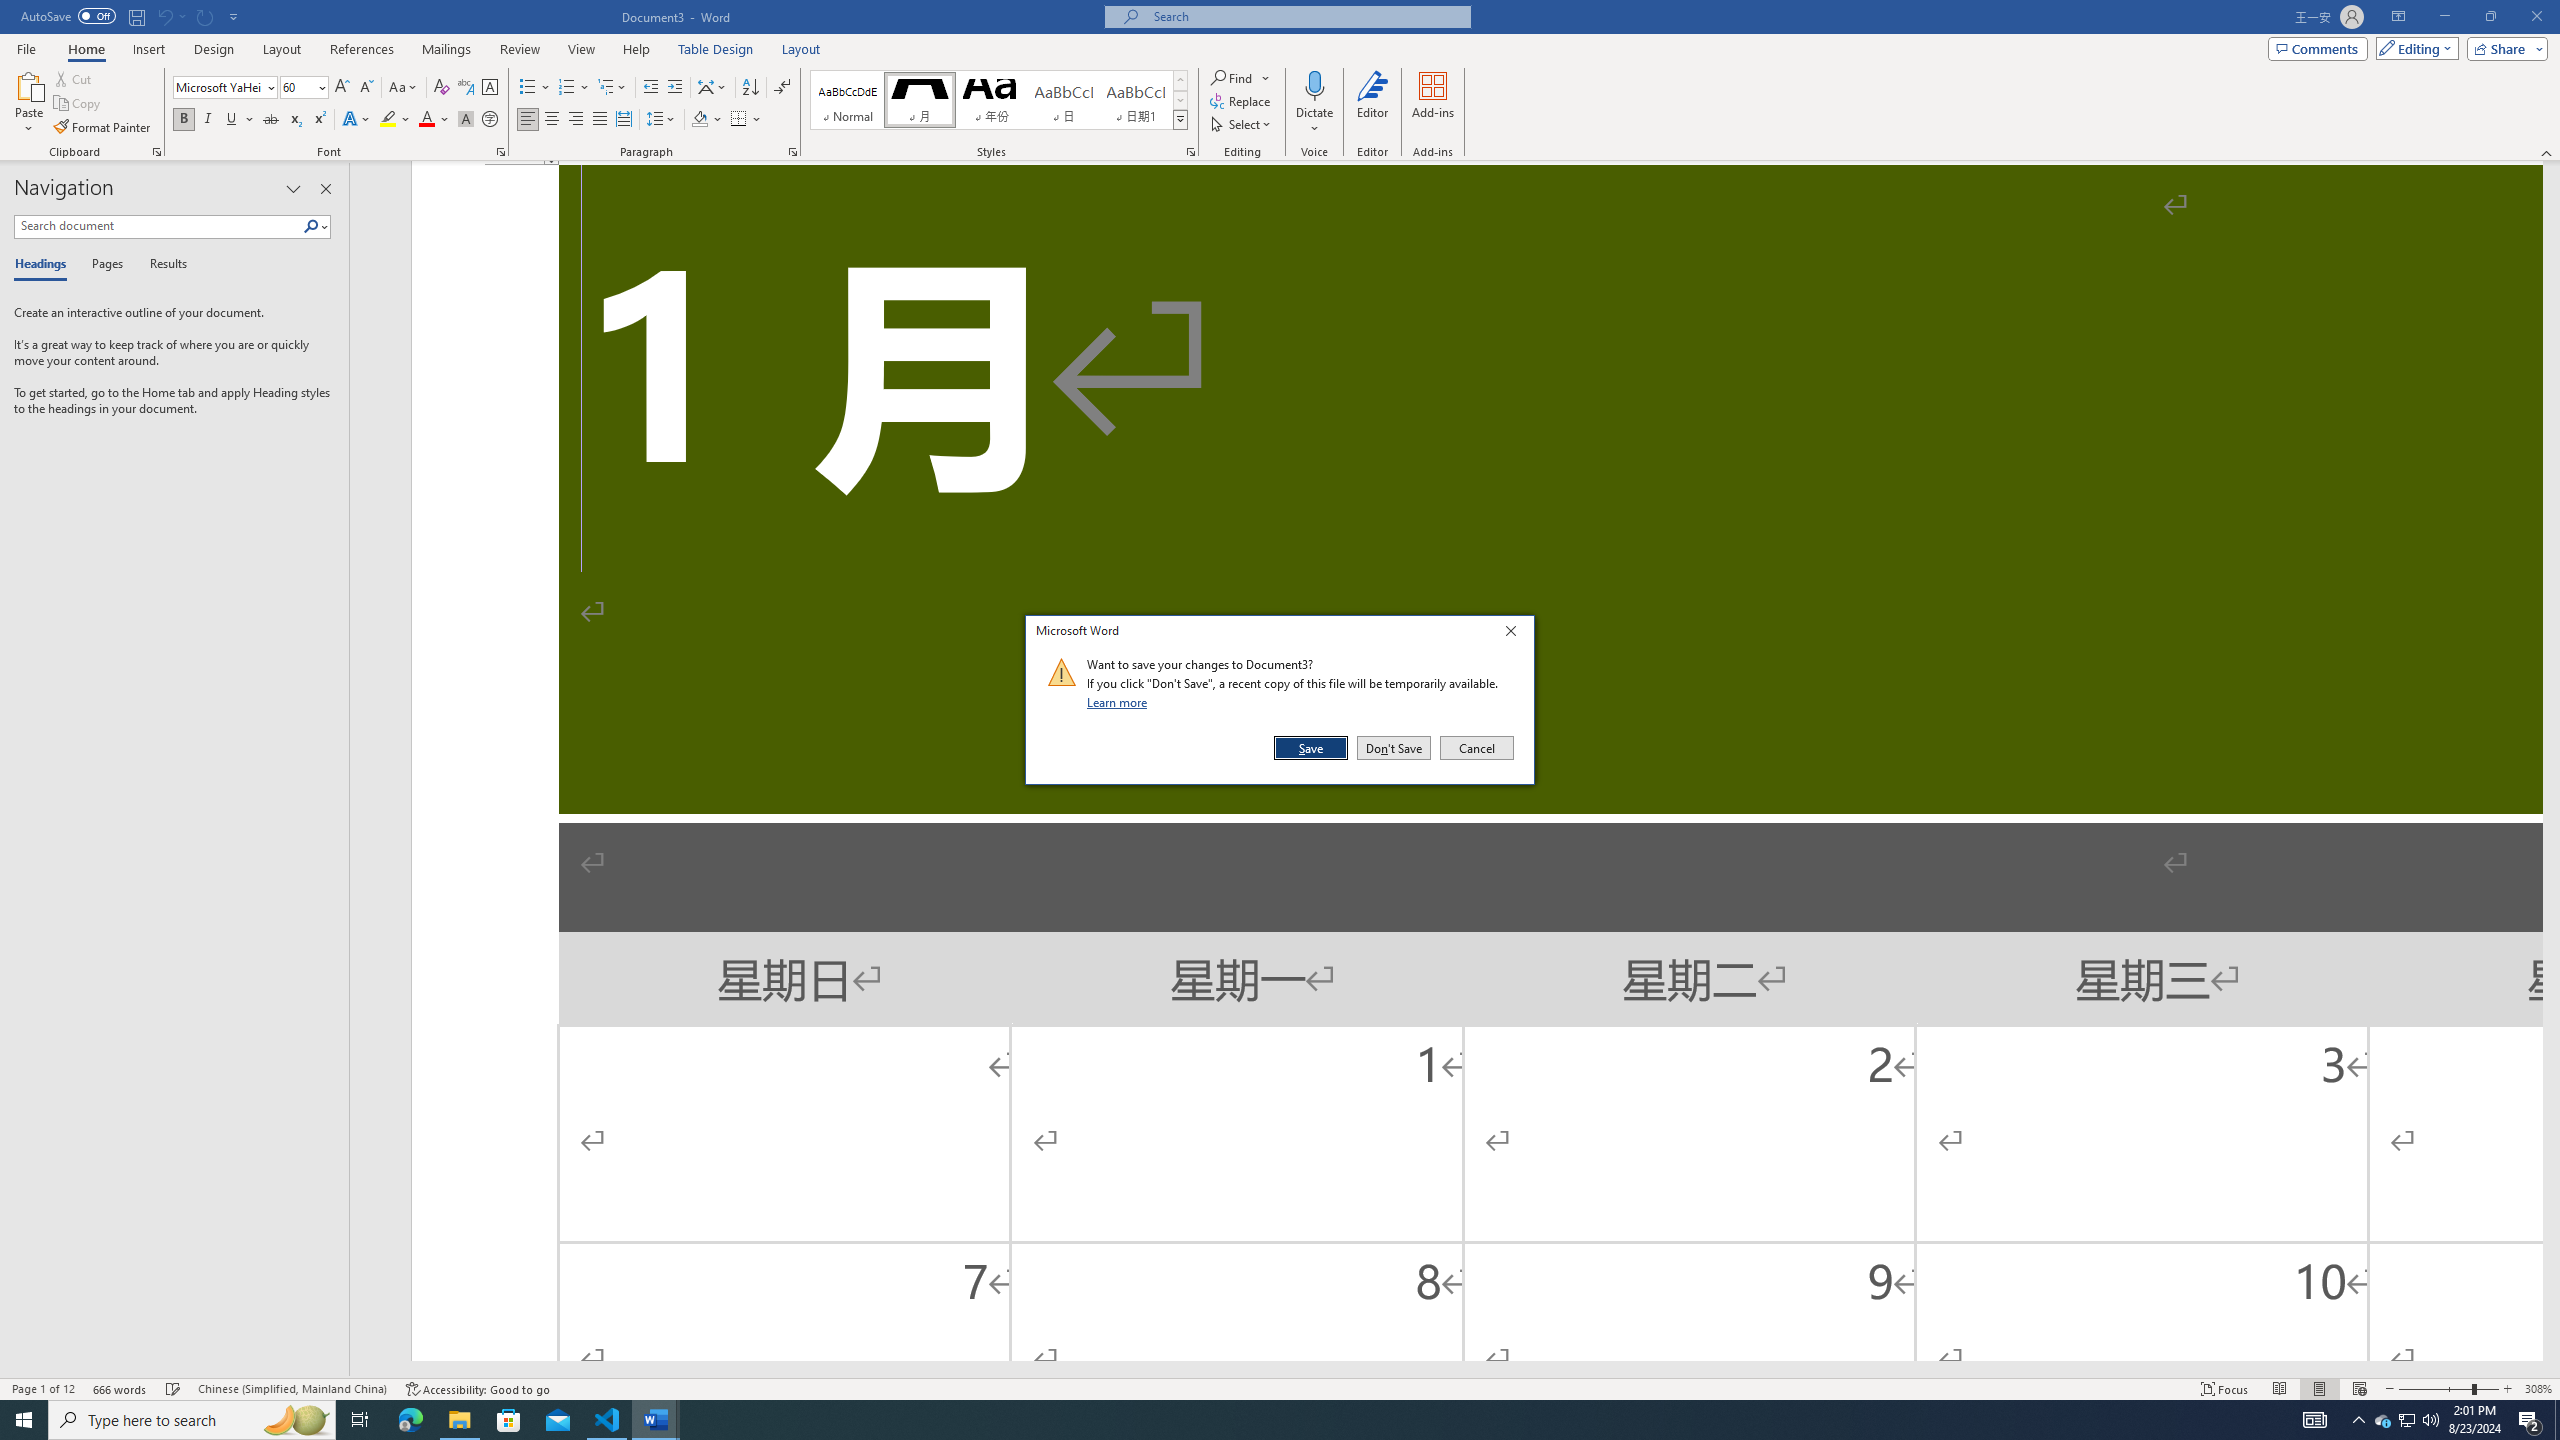 This screenshot has height=1440, width=2560. I want to click on Superscript, so click(318, 120).